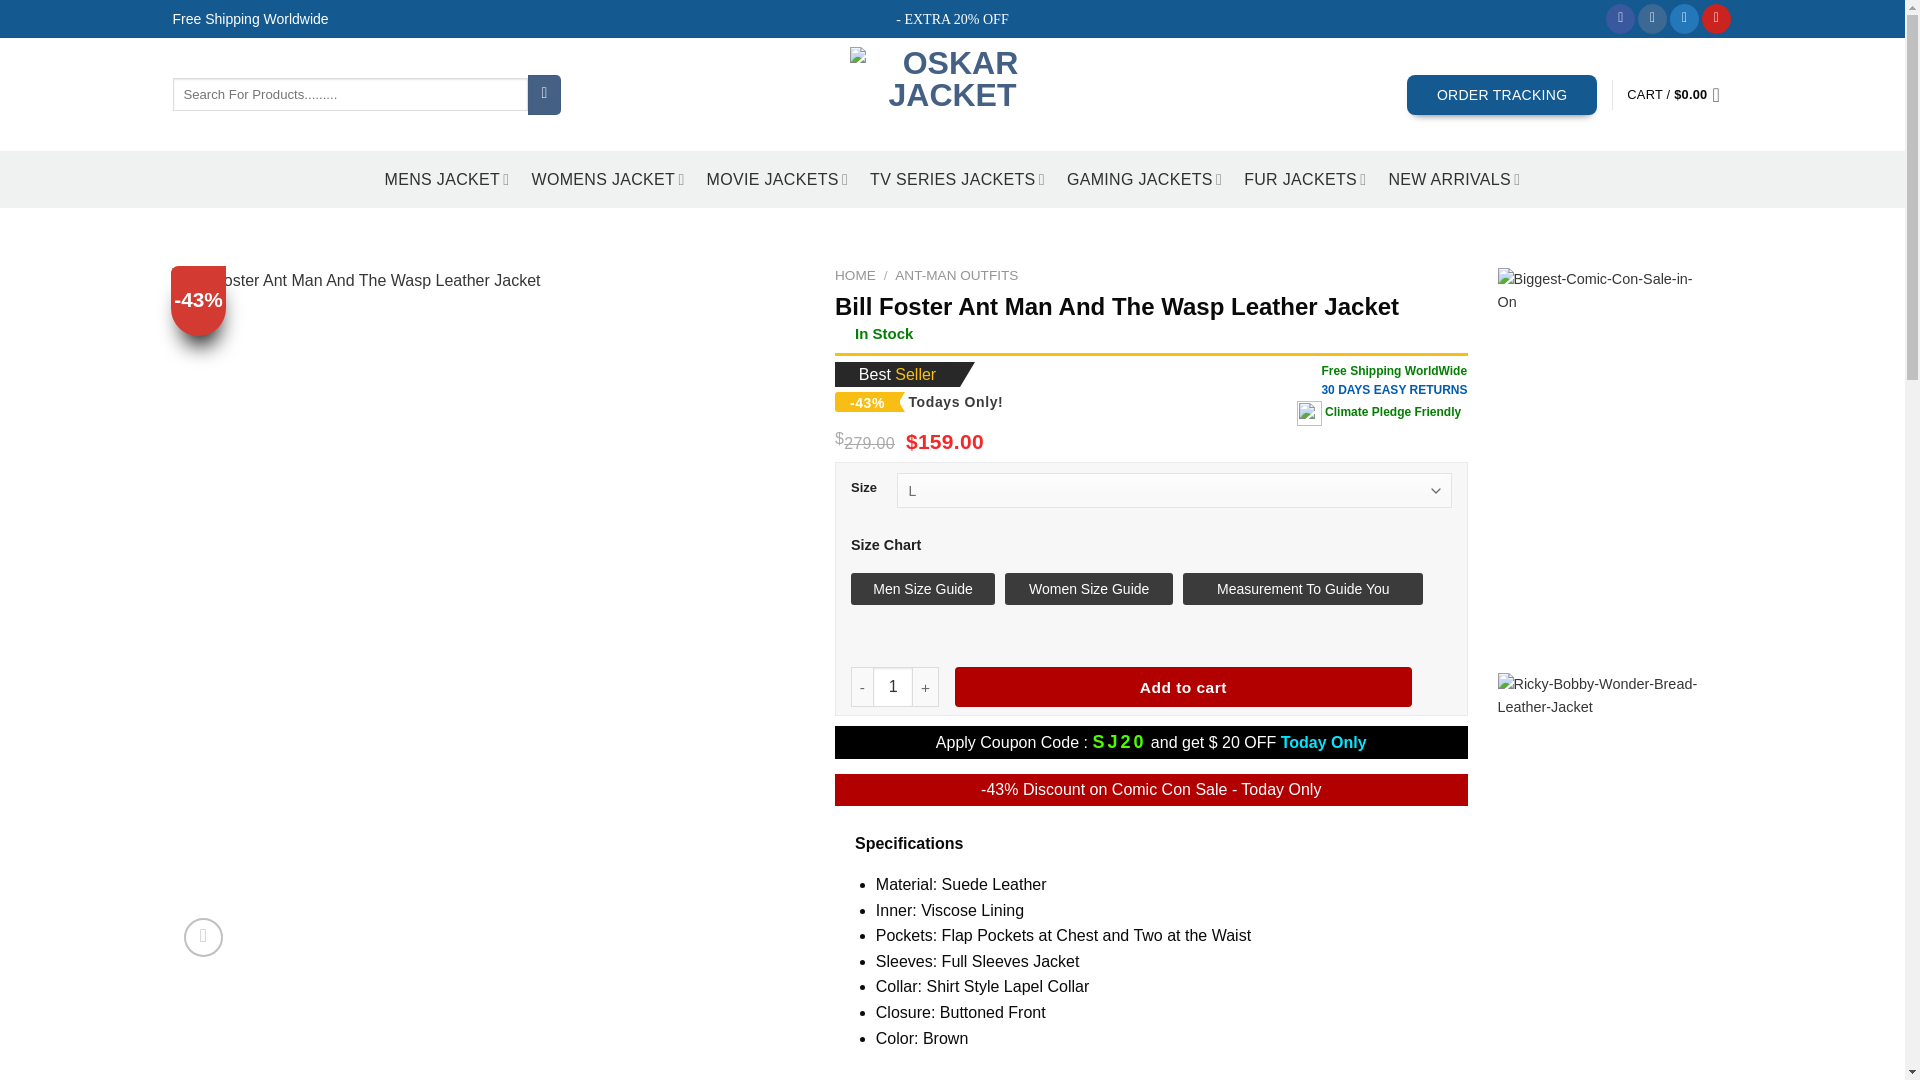  I want to click on Follow on Instagram, so click(1652, 18).